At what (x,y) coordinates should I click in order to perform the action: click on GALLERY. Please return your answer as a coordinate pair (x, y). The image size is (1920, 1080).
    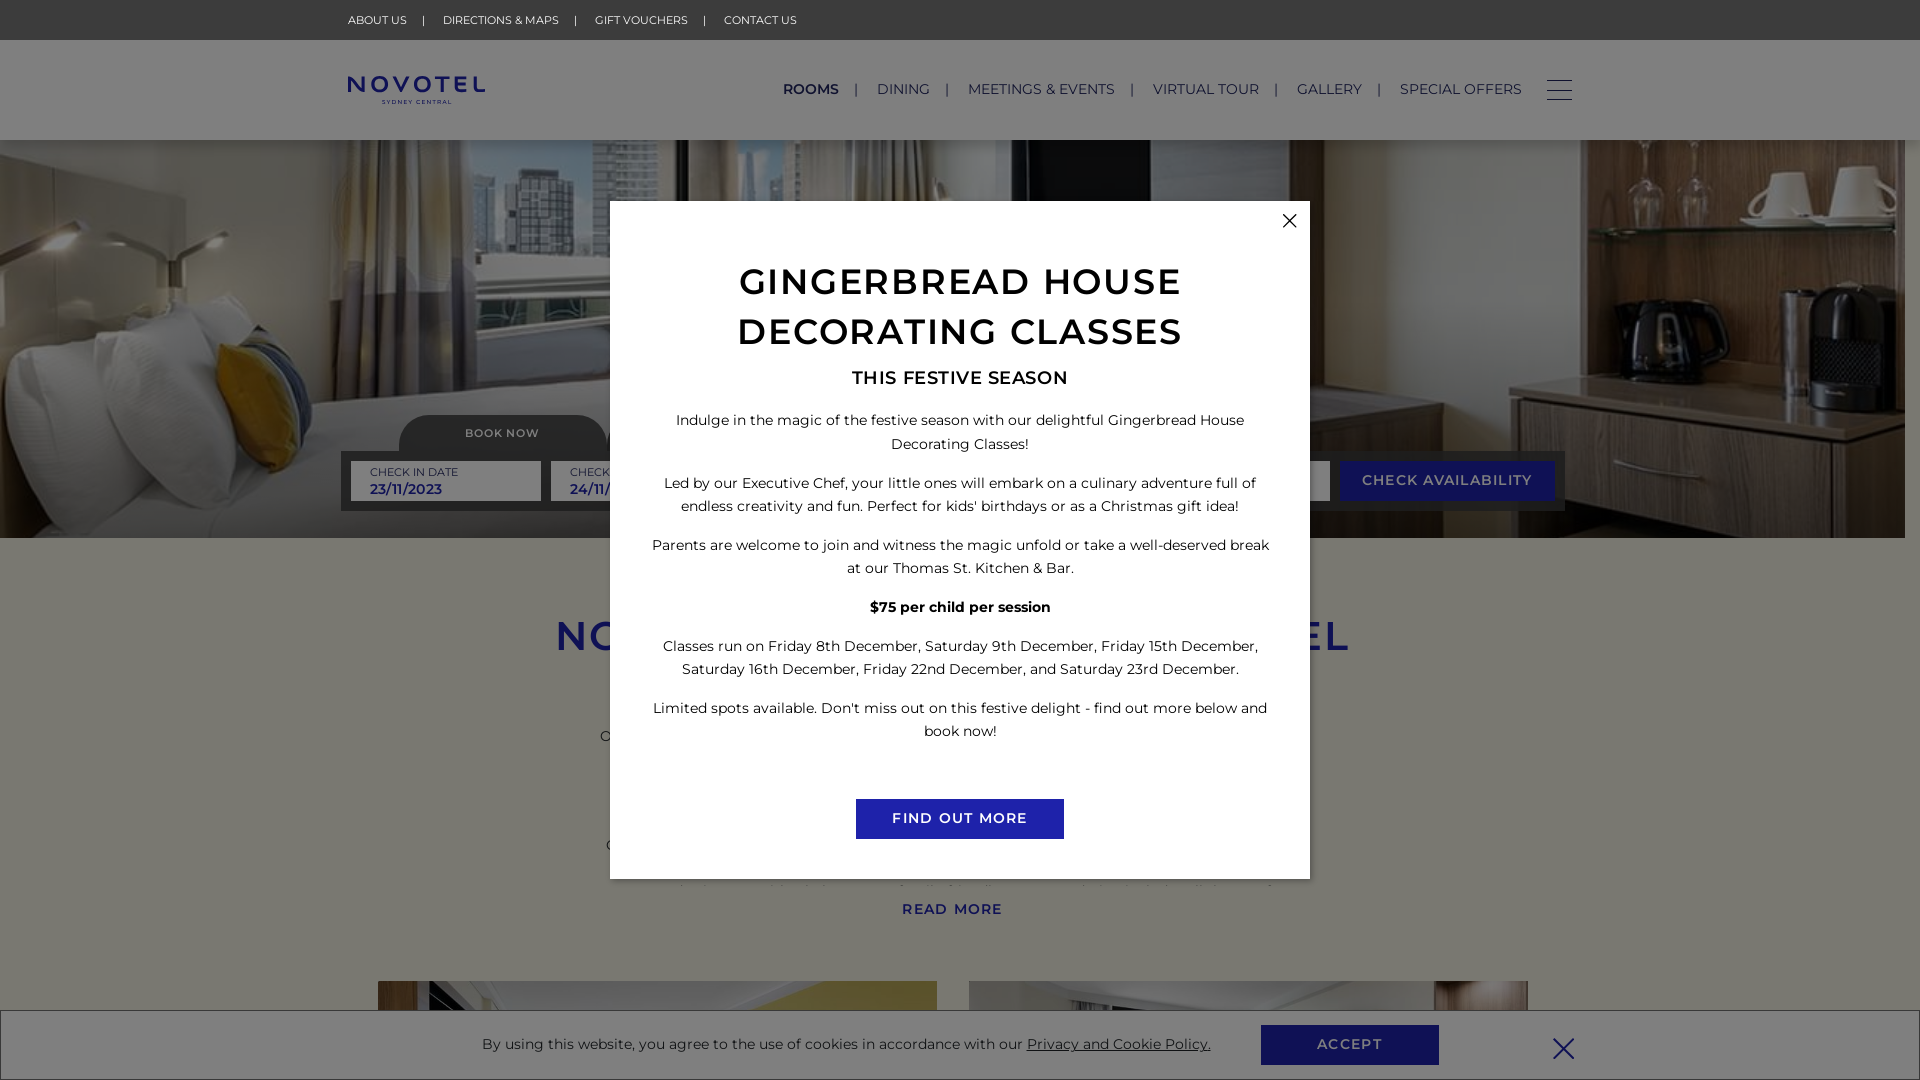
    Looking at the image, I should click on (1330, 89).